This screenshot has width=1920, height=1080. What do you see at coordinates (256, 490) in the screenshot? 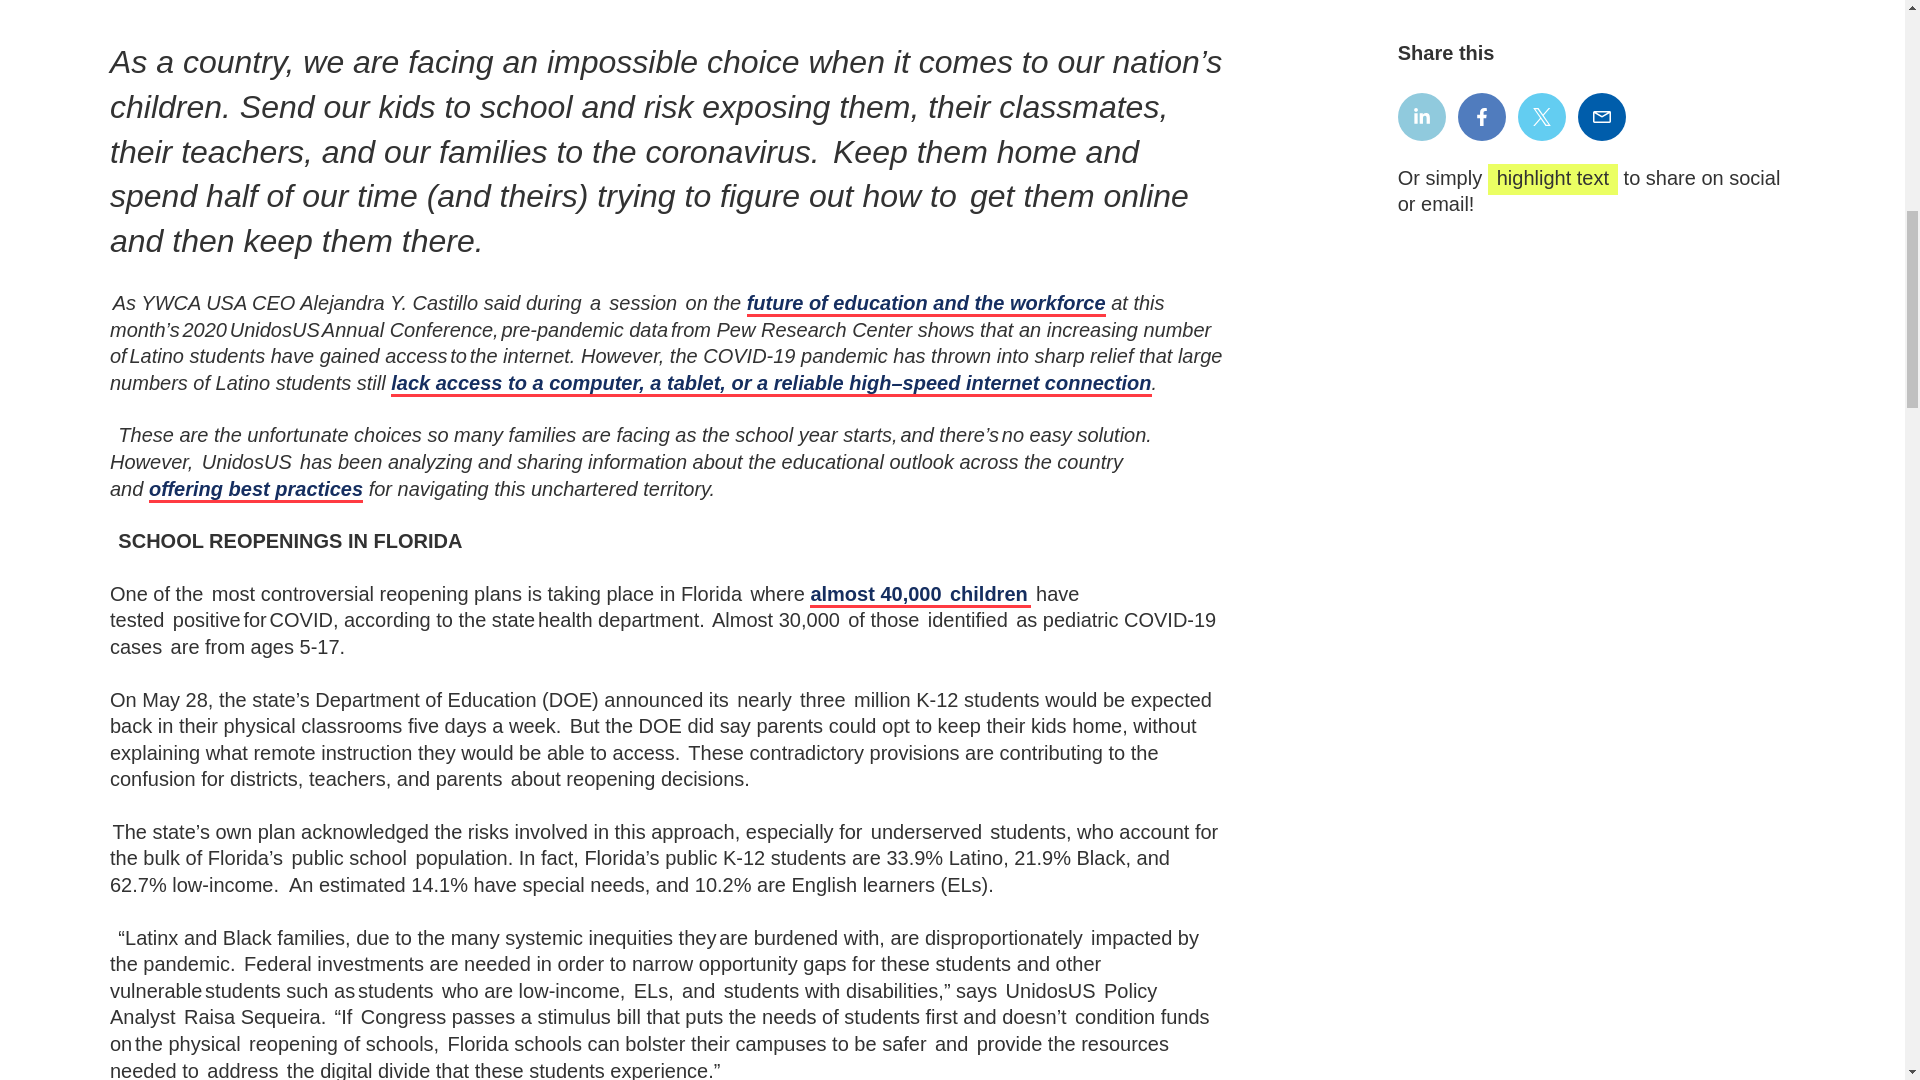
I see `offering best practices` at bounding box center [256, 490].